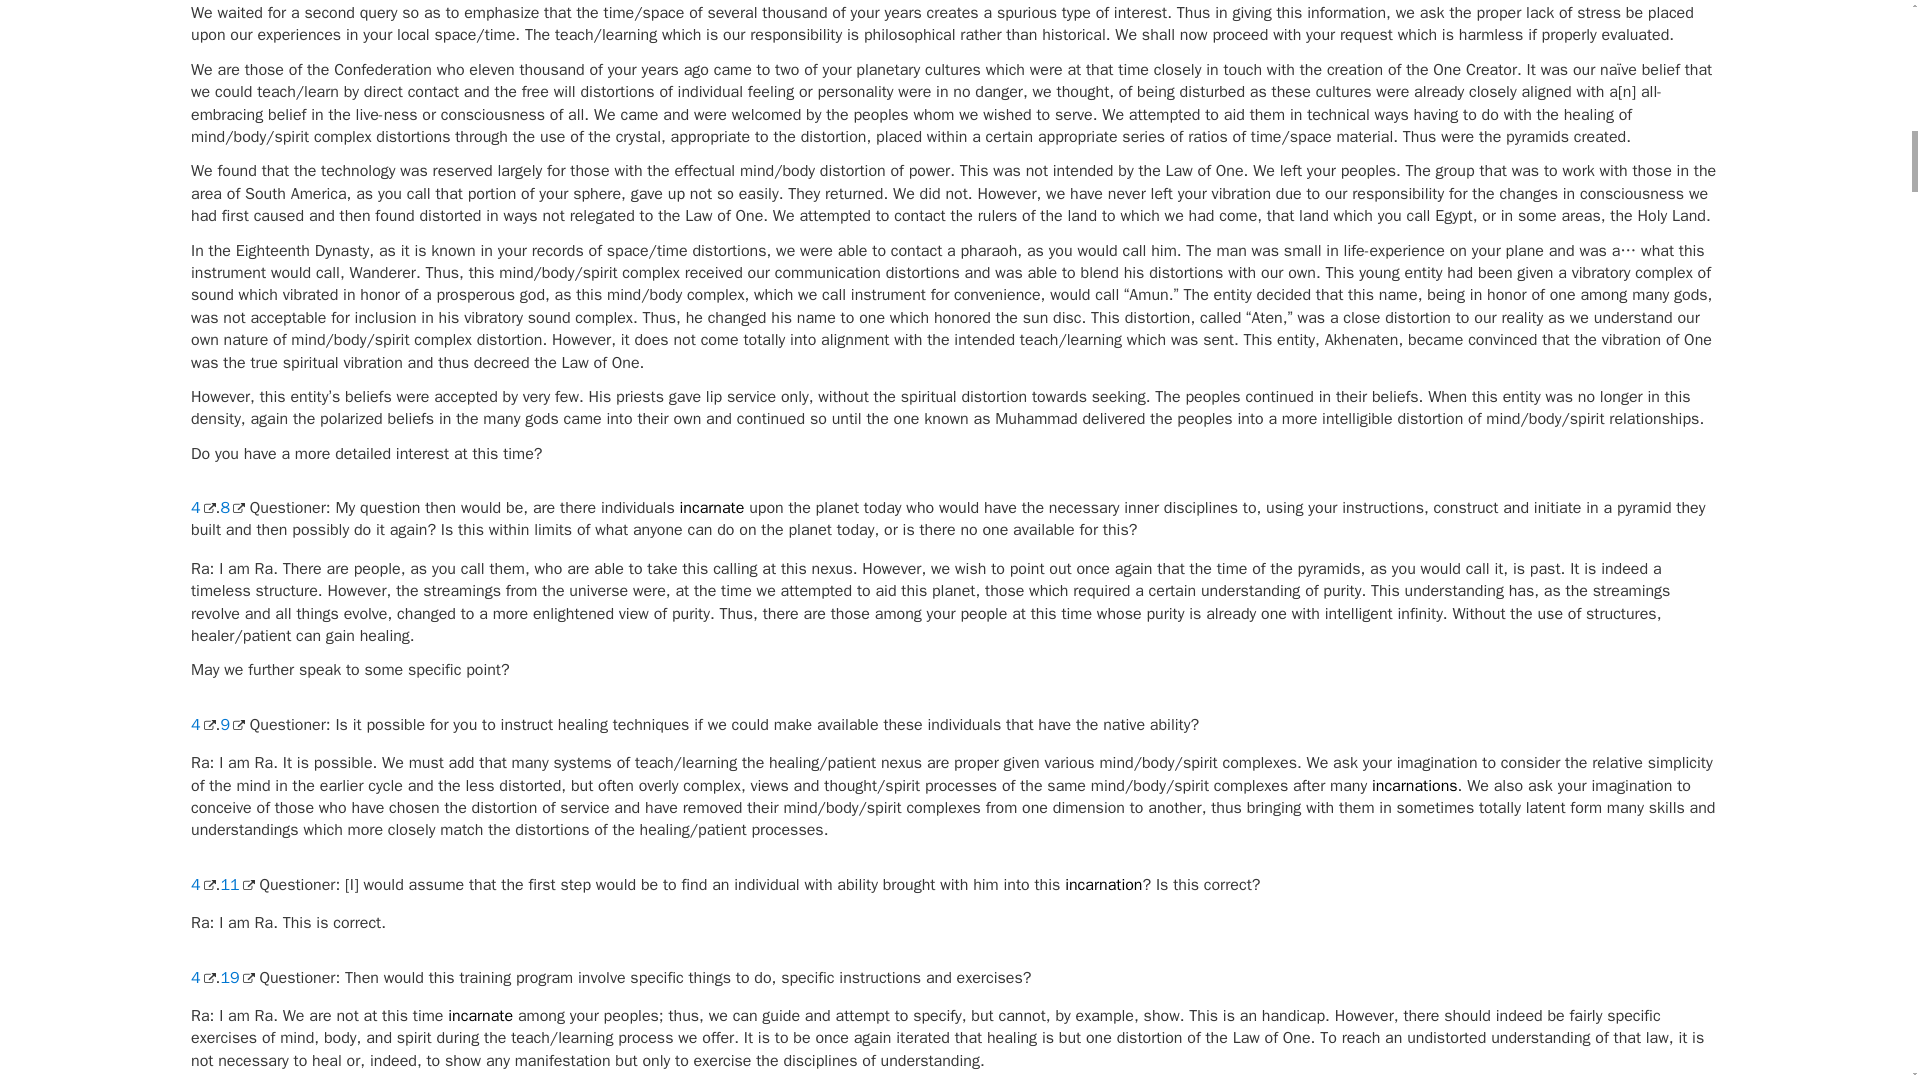  What do you see at coordinates (232, 724) in the screenshot?
I see `9` at bounding box center [232, 724].